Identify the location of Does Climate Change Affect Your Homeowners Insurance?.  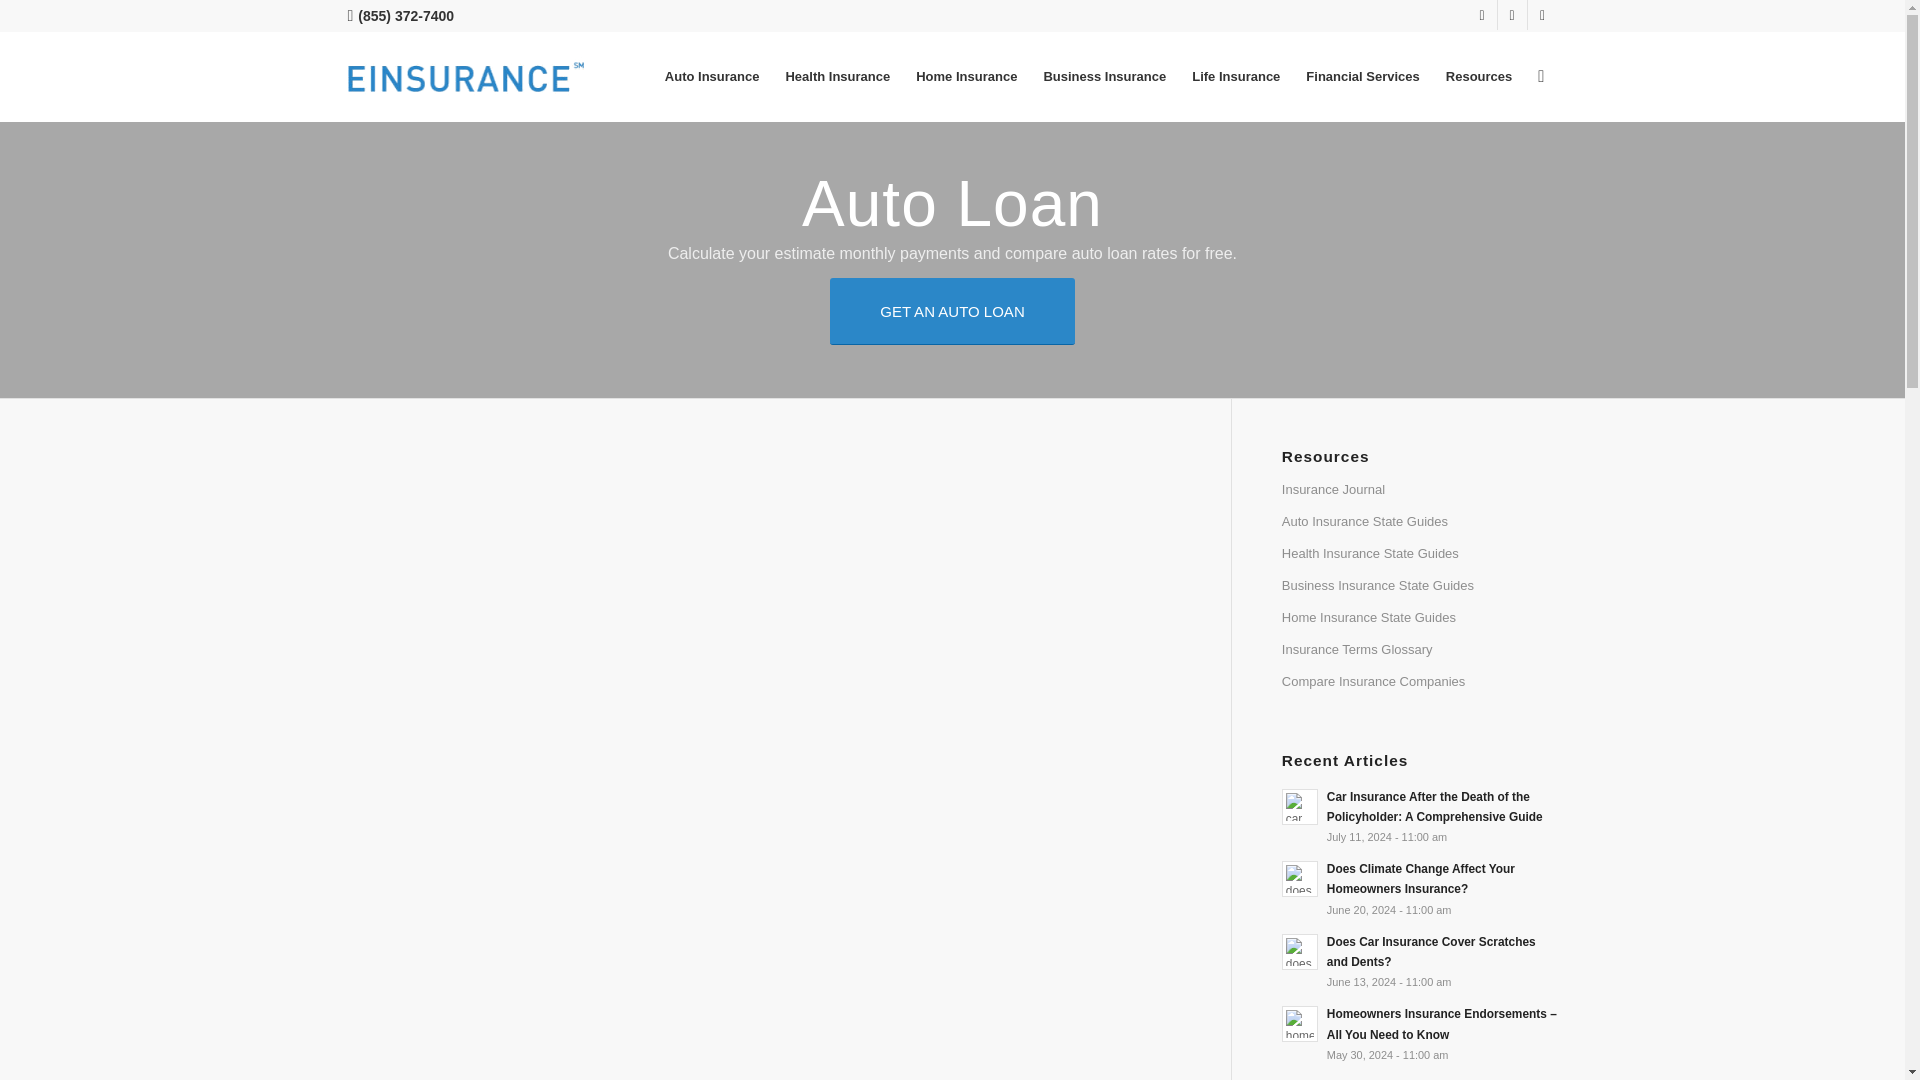
(1420, 888).